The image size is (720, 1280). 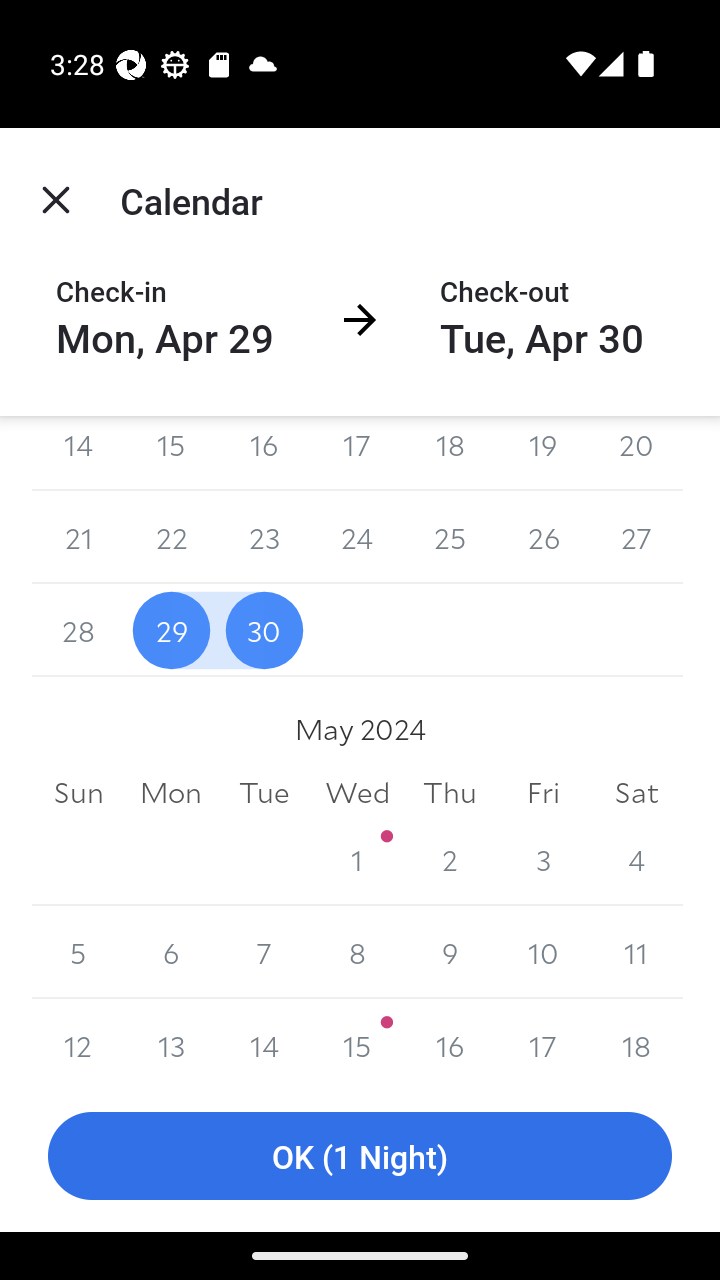 I want to click on Wed, so click(x=357, y=792).